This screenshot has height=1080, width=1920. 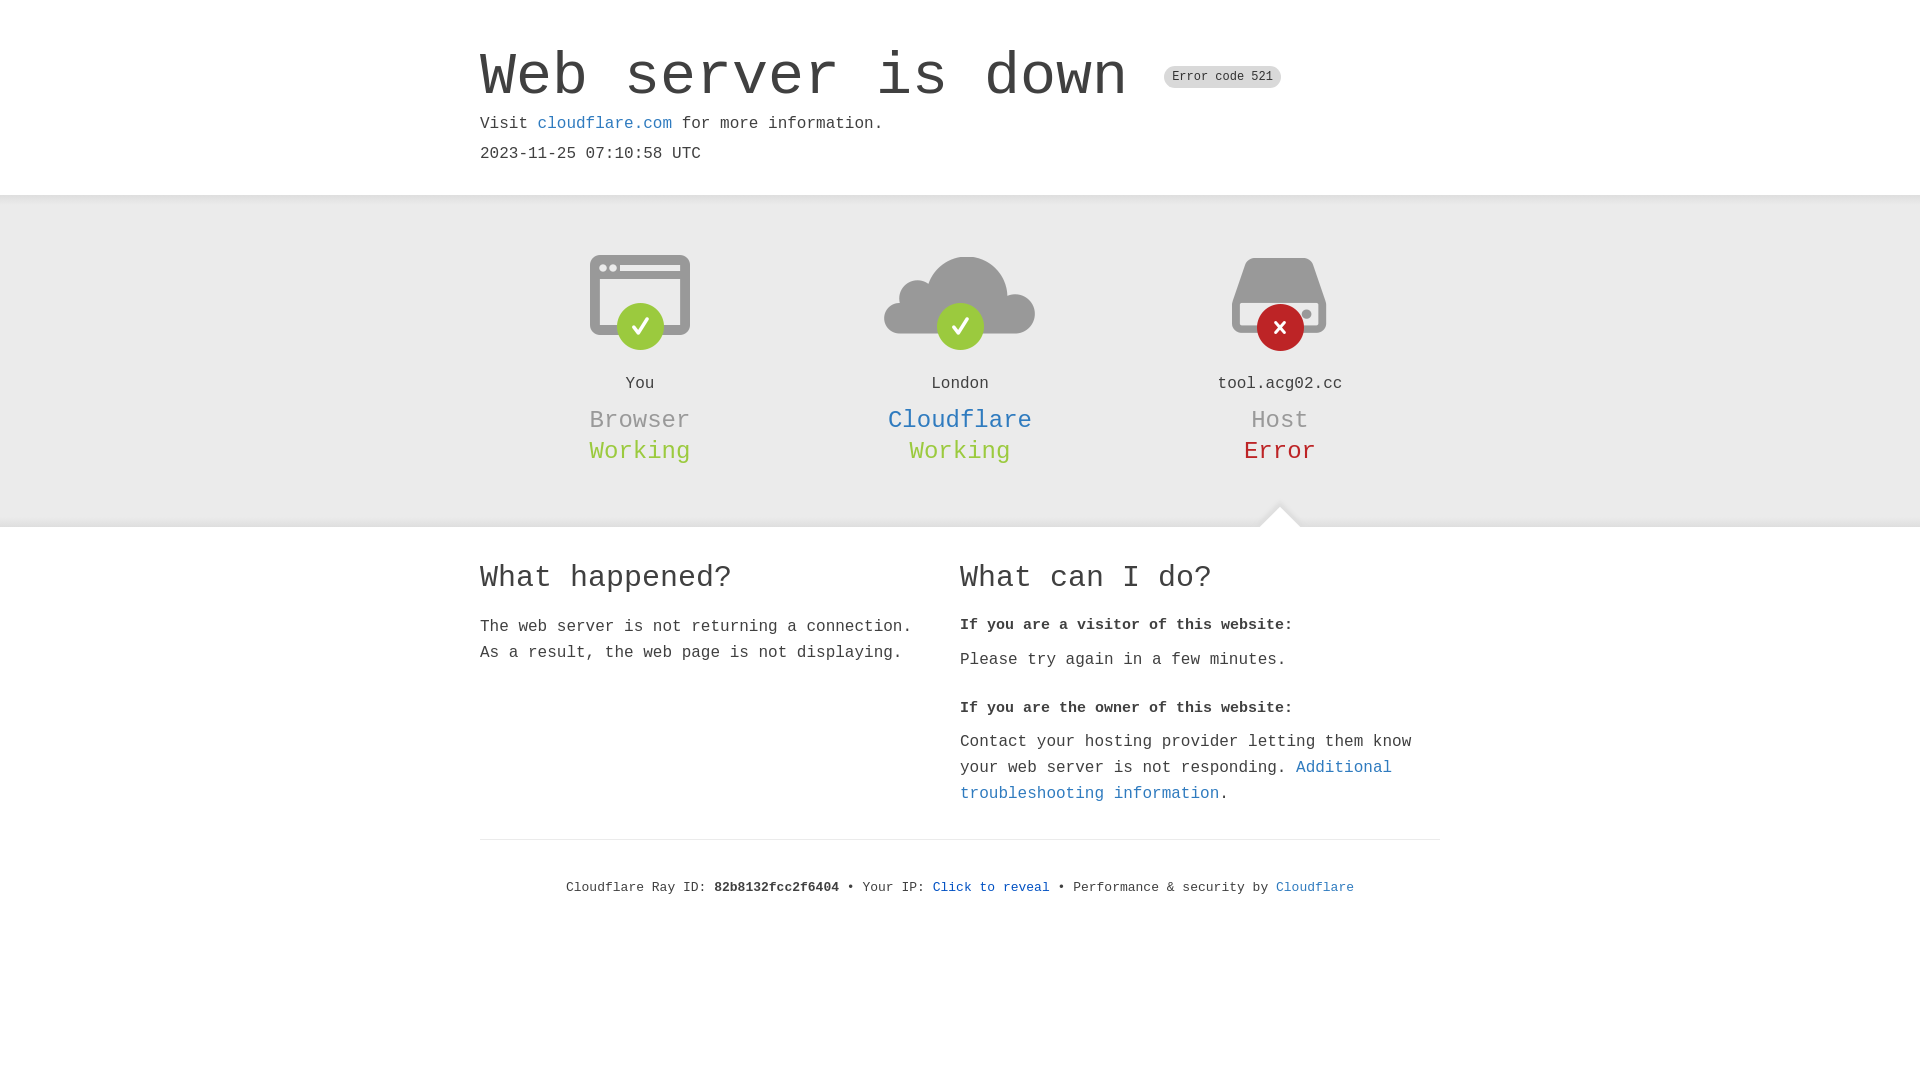 What do you see at coordinates (1176, 780) in the screenshot?
I see `Additional troubleshooting information` at bounding box center [1176, 780].